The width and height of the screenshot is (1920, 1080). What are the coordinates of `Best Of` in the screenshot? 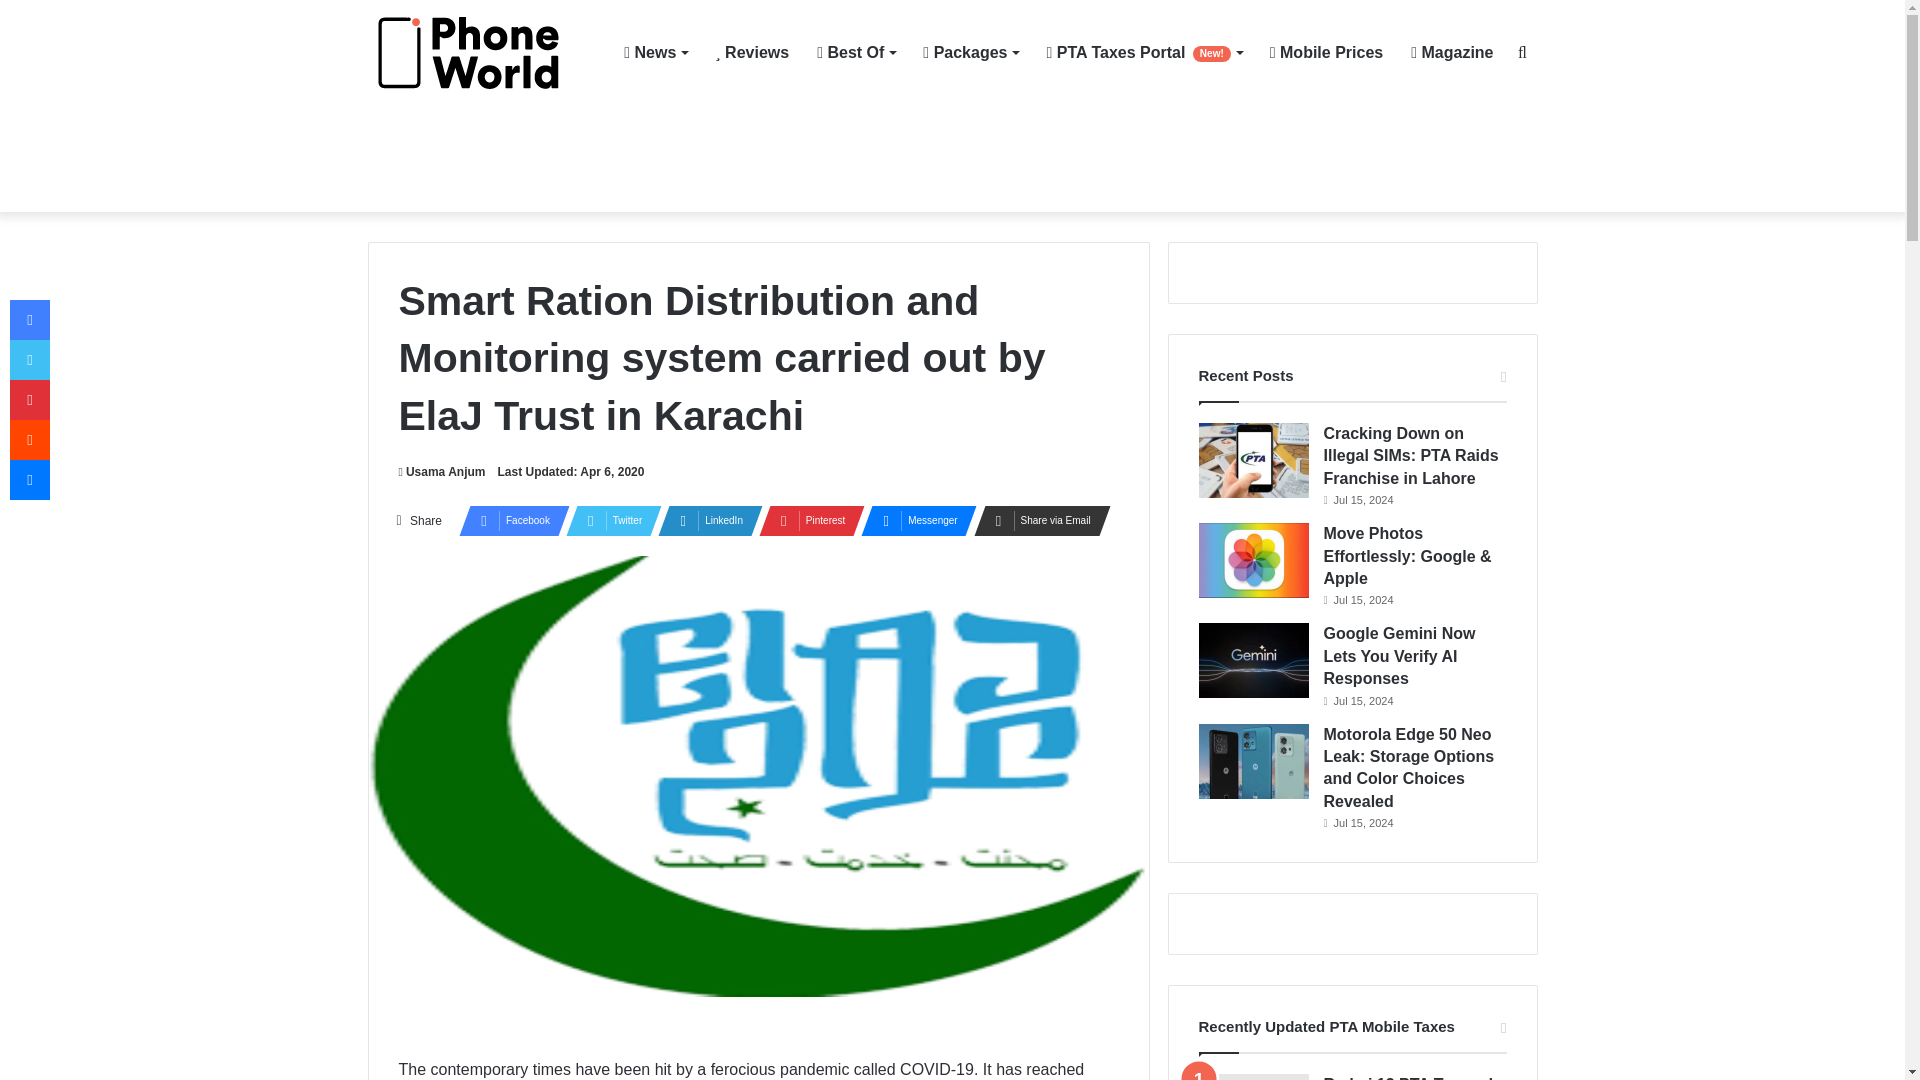 It's located at (855, 52).